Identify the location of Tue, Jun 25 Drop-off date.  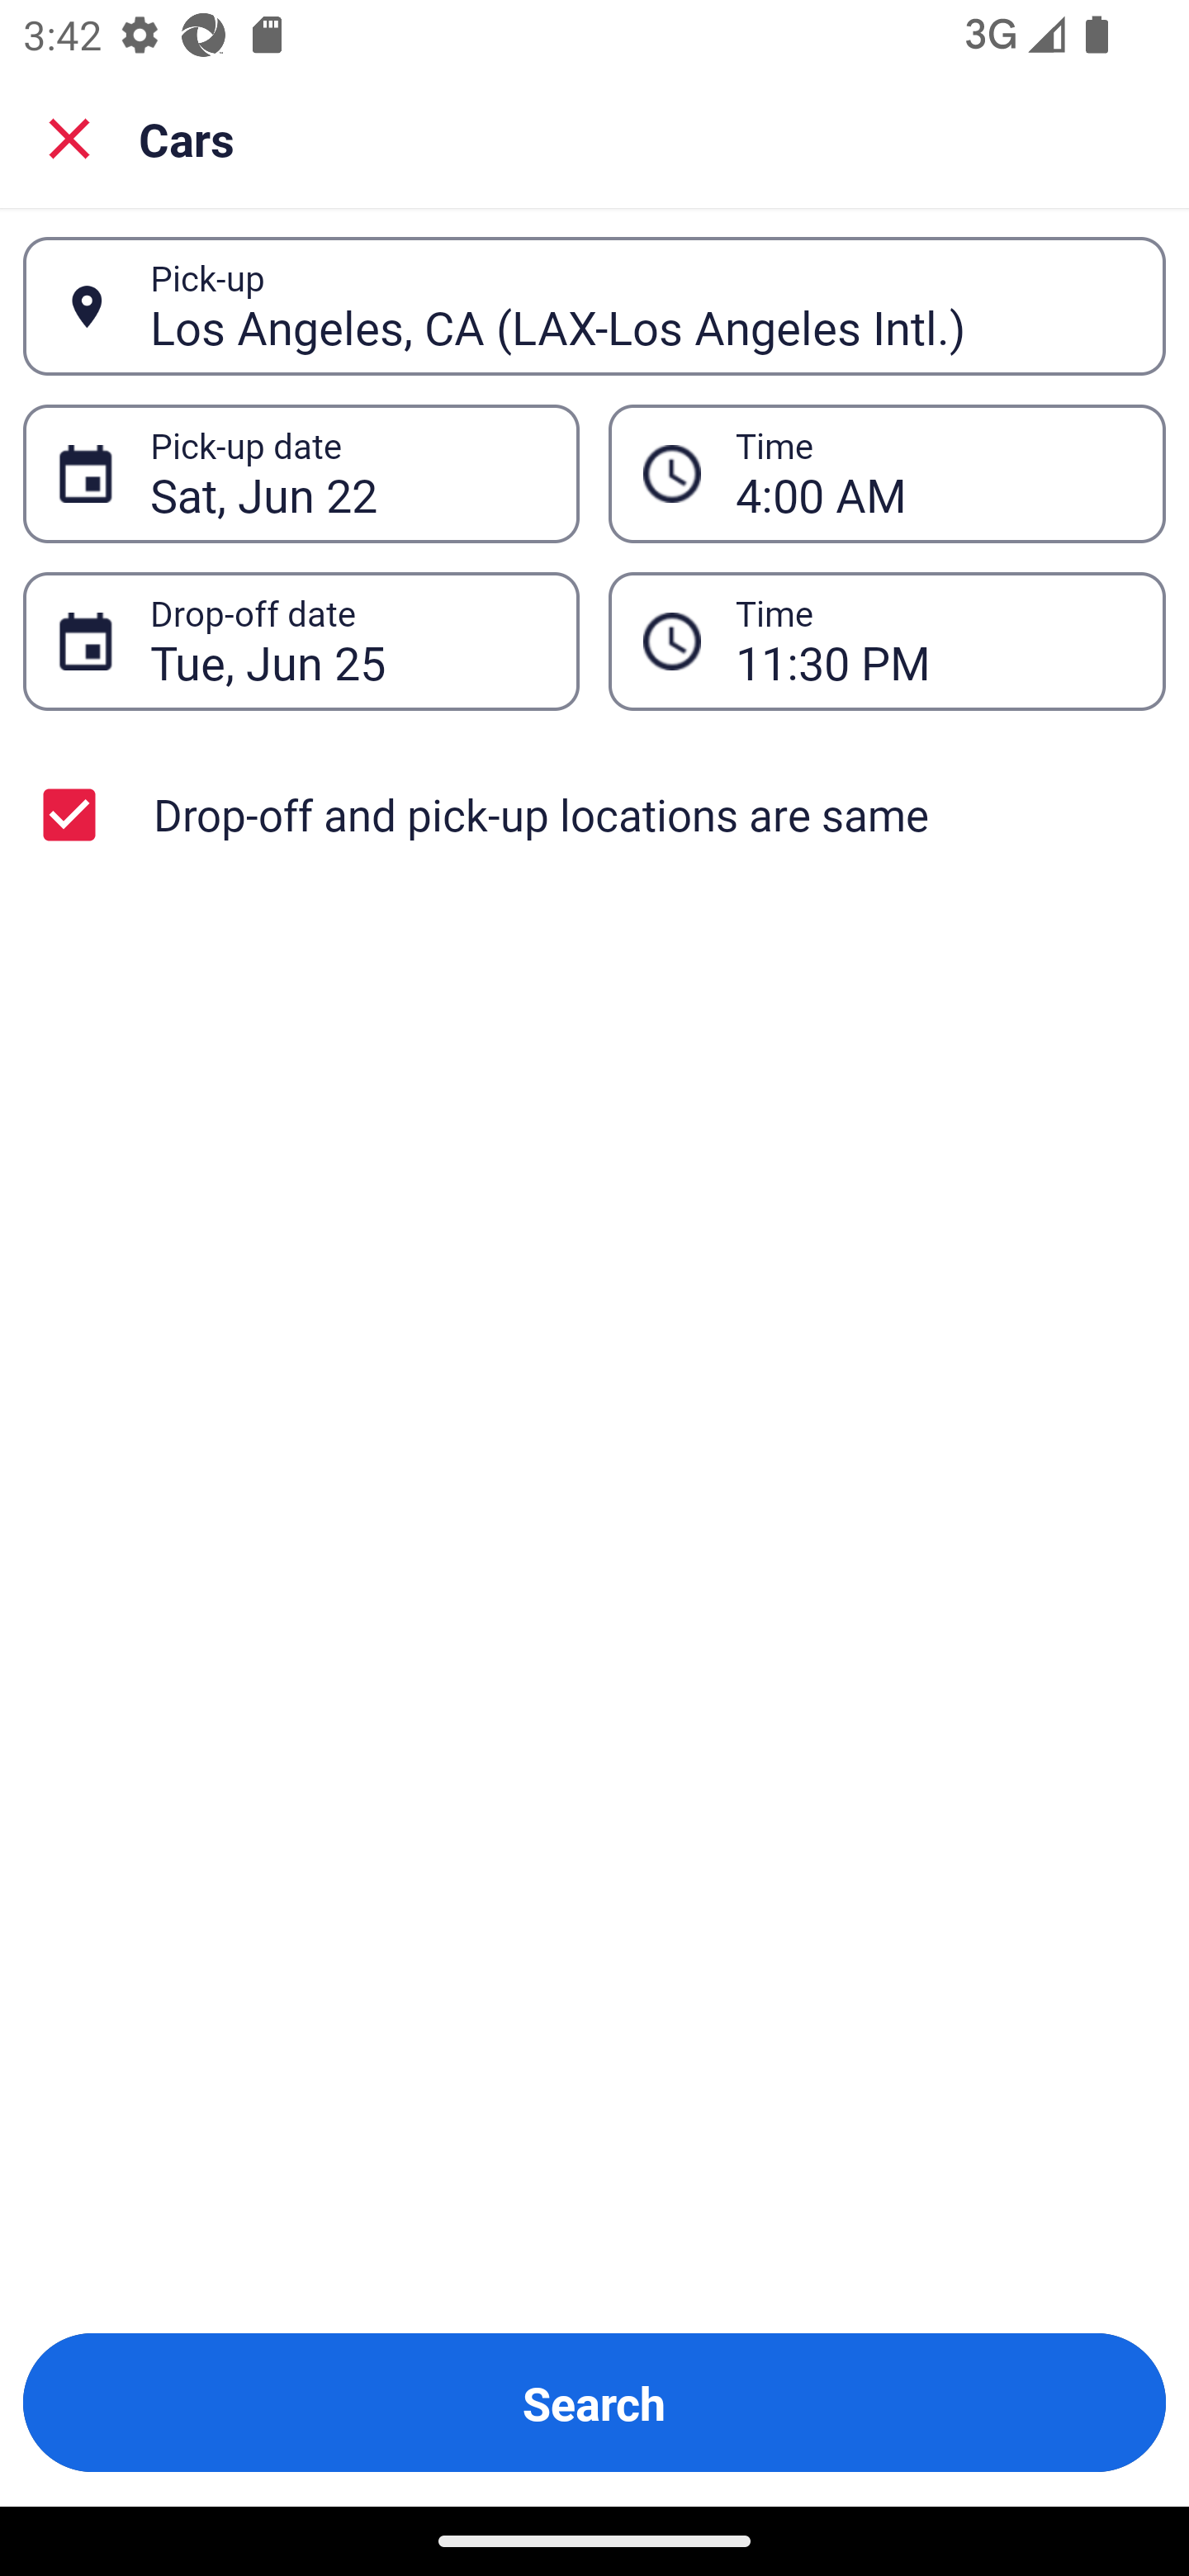
(301, 641).